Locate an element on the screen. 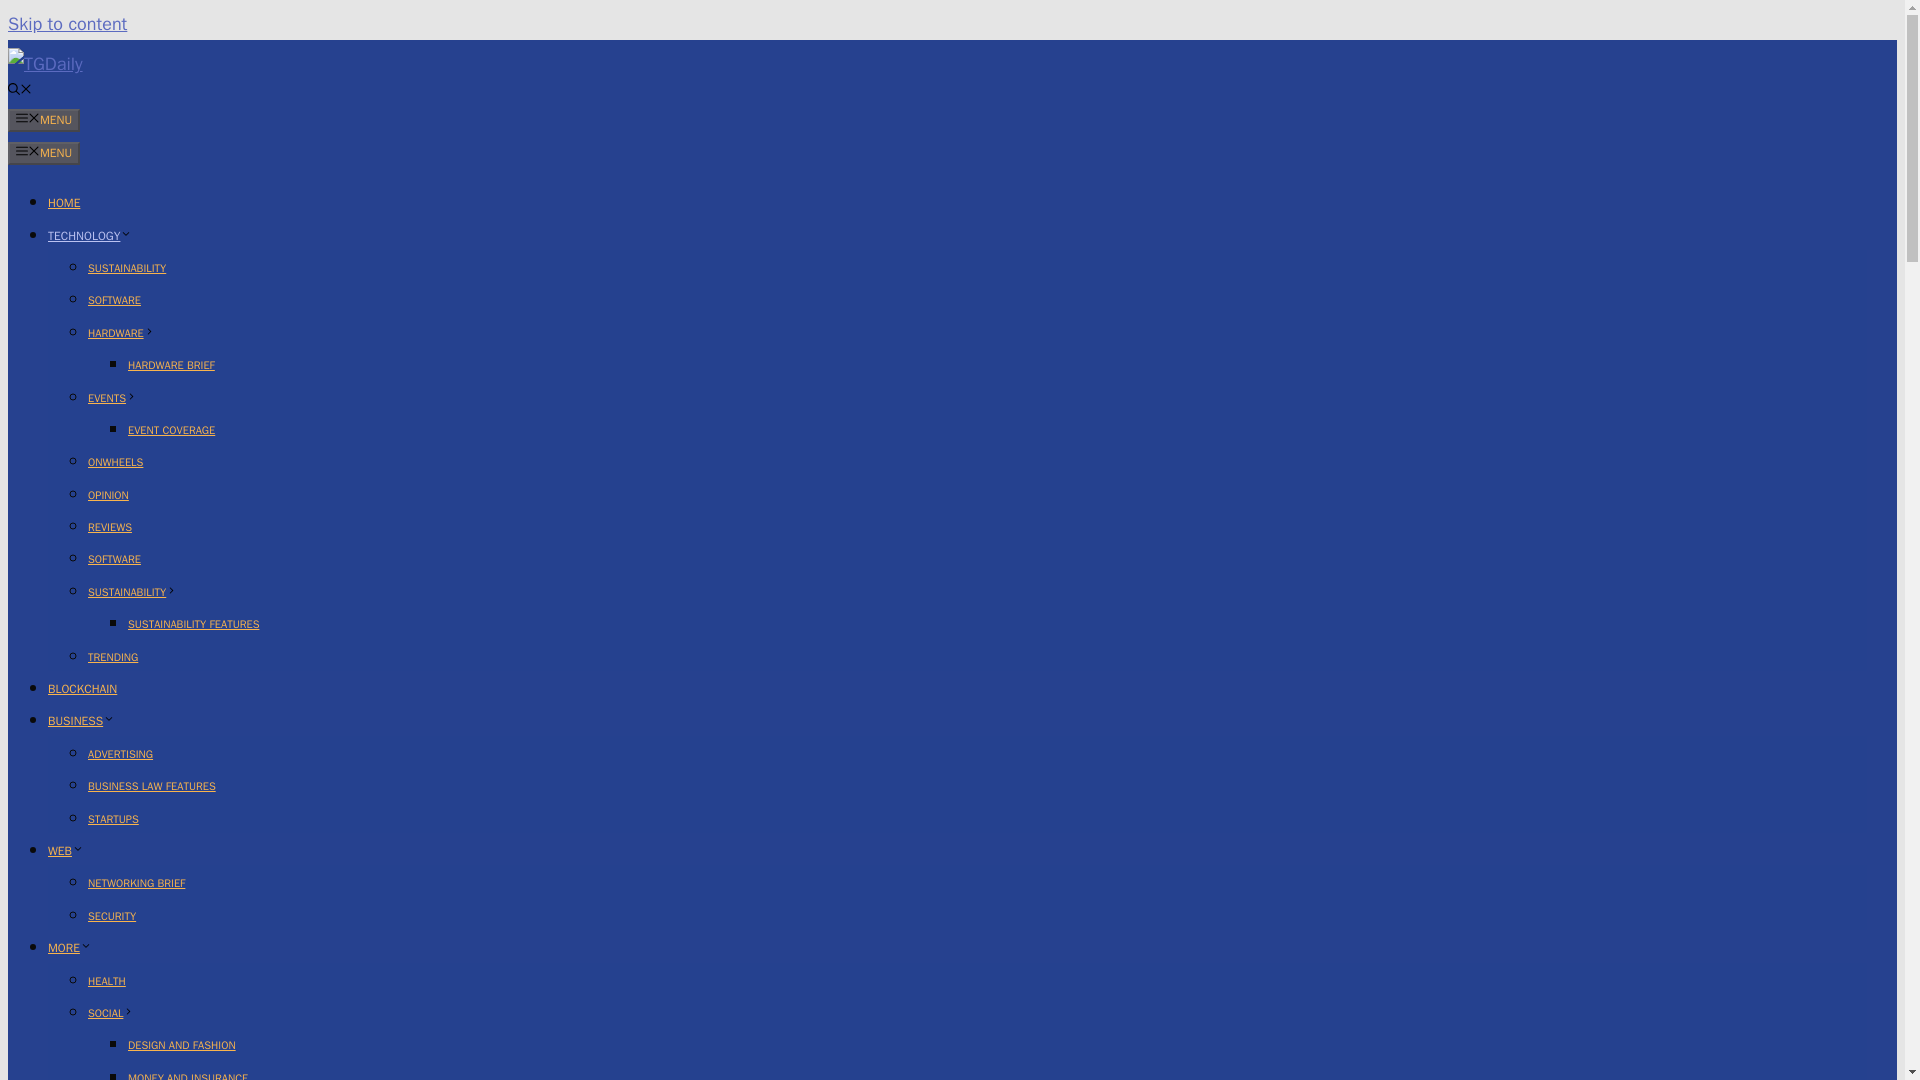 The image size is (1920, 1080). SUSTAINABILITY FEATURES is located at coordinates (194, 623).